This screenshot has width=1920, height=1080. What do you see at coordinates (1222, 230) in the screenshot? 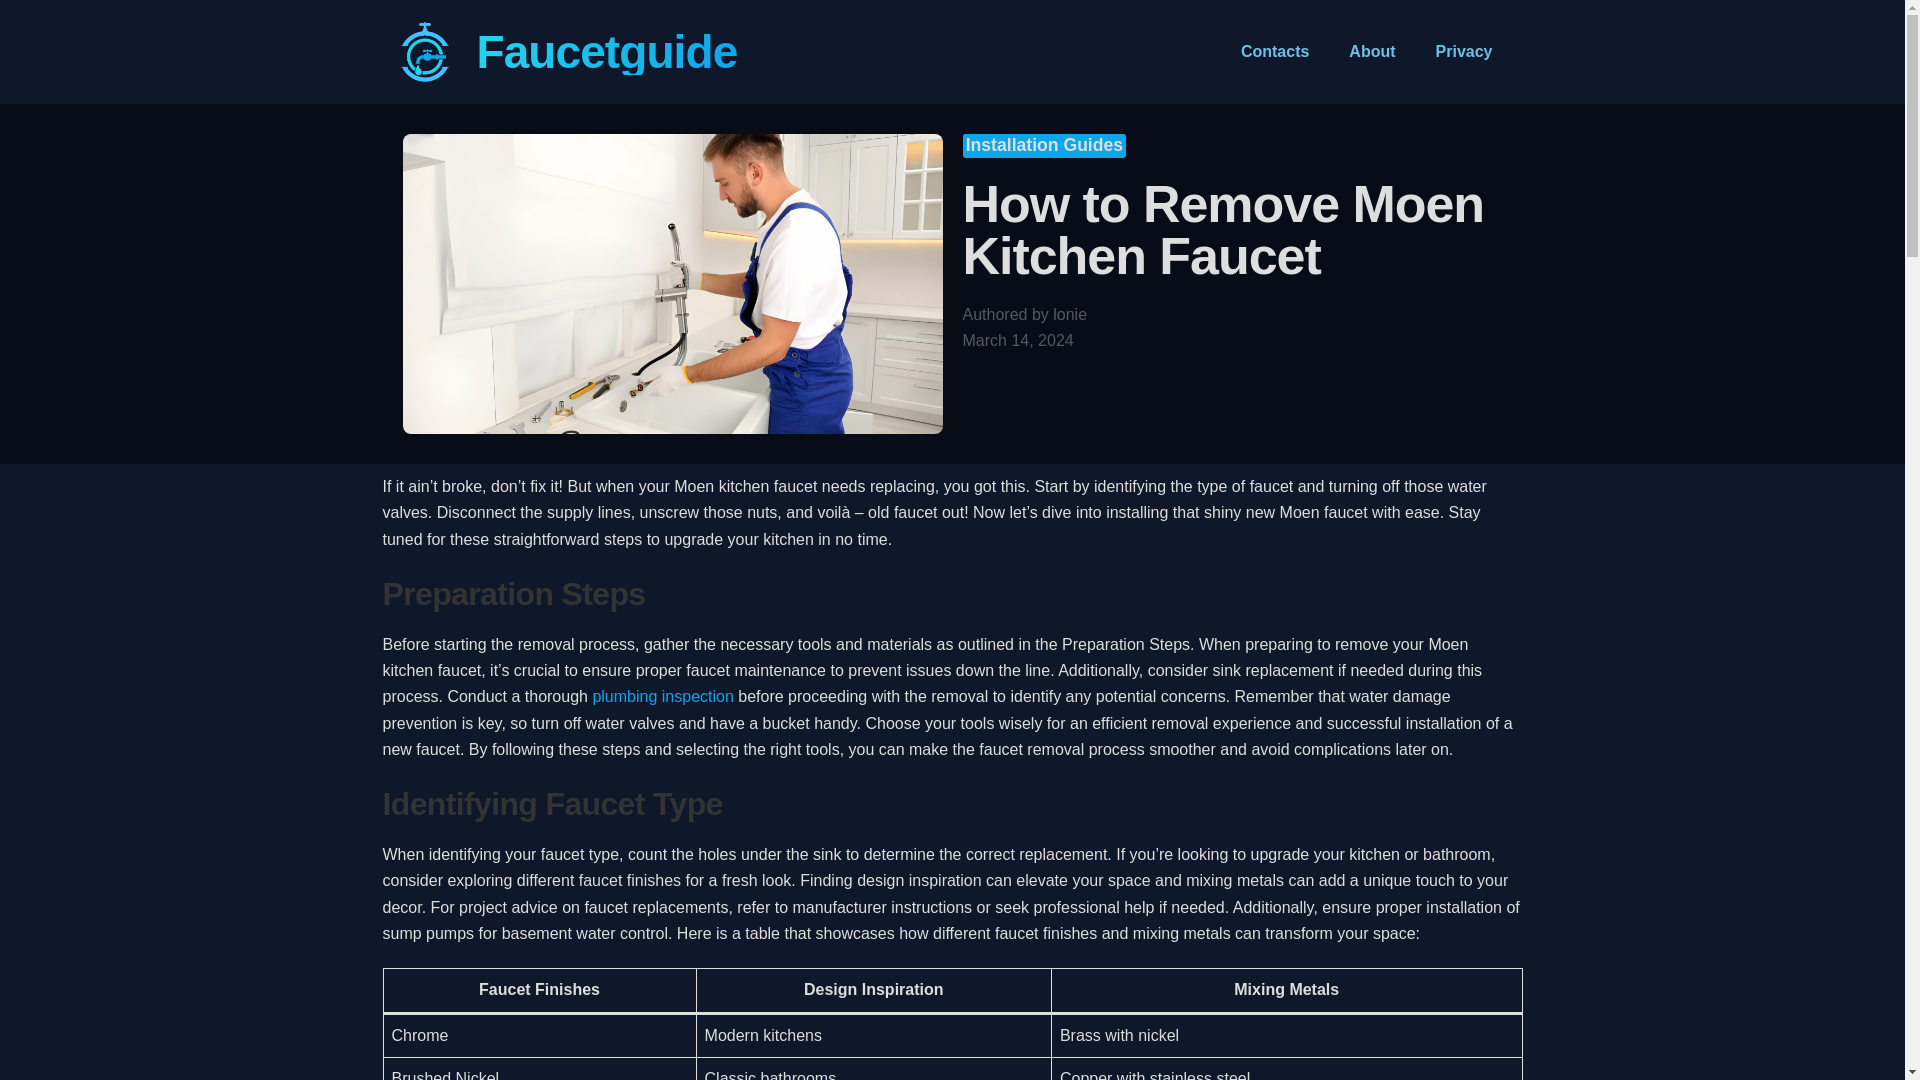
I see `How to Remove Moen Kitchen Faucet` at bounding box center [1222, 230].